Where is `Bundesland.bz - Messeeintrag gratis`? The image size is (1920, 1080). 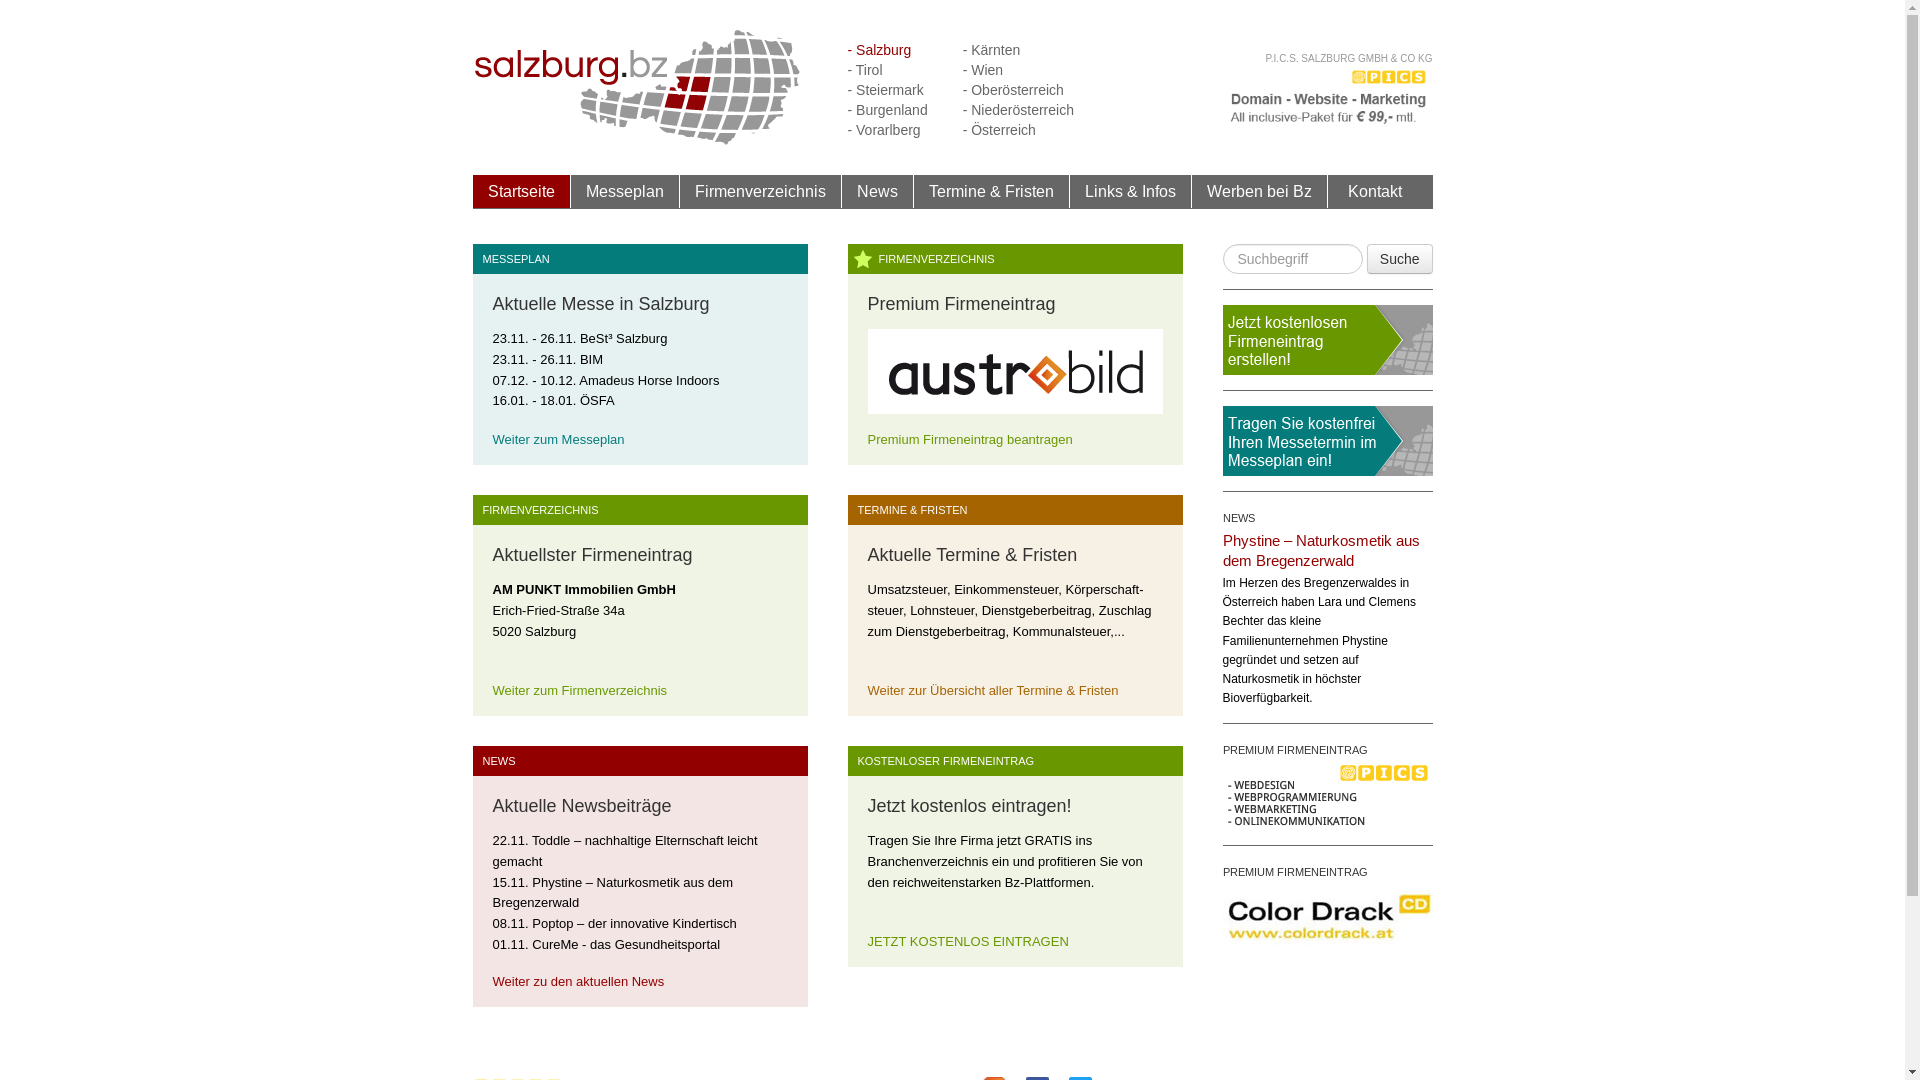
Bundesland.bz - Messeeintrag gratis is located at coordinates (1327, 441).